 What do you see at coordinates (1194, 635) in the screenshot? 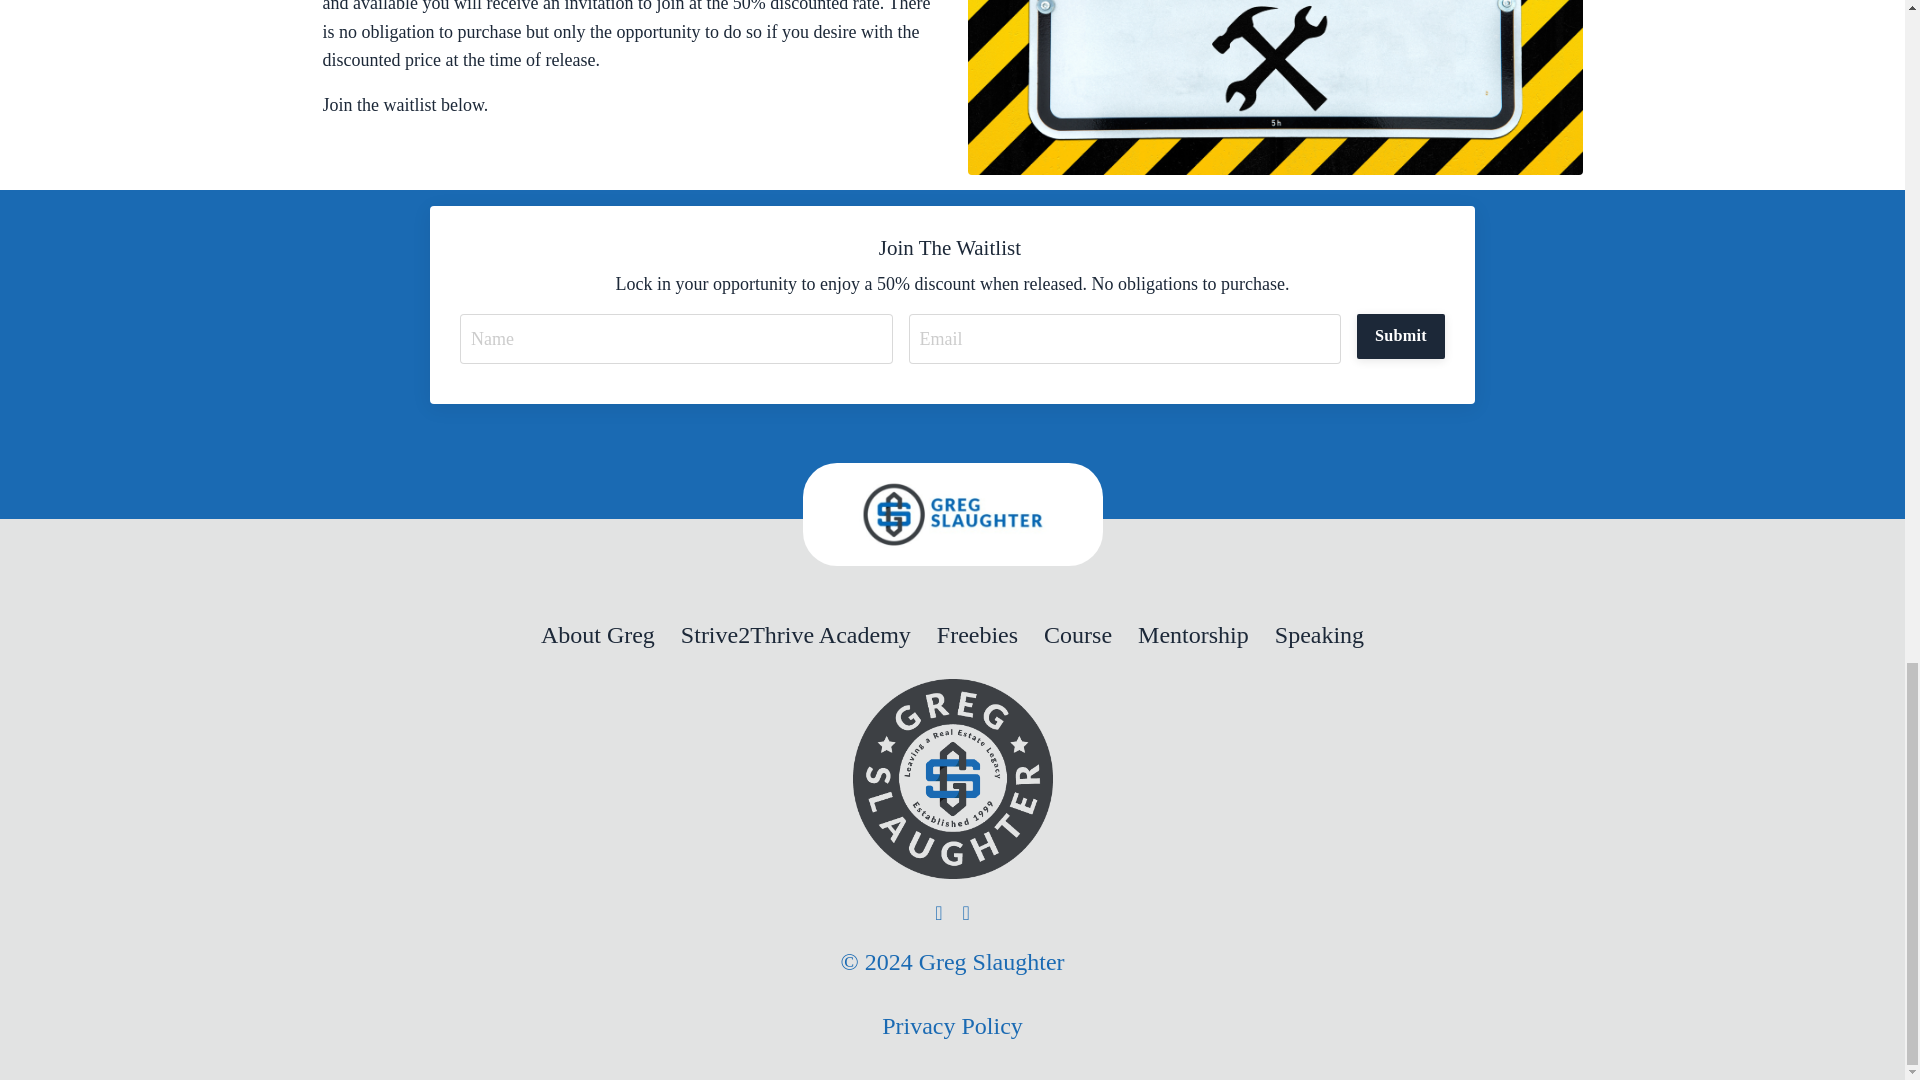
I see `Mentorship` at bounding box center [1194, 635].